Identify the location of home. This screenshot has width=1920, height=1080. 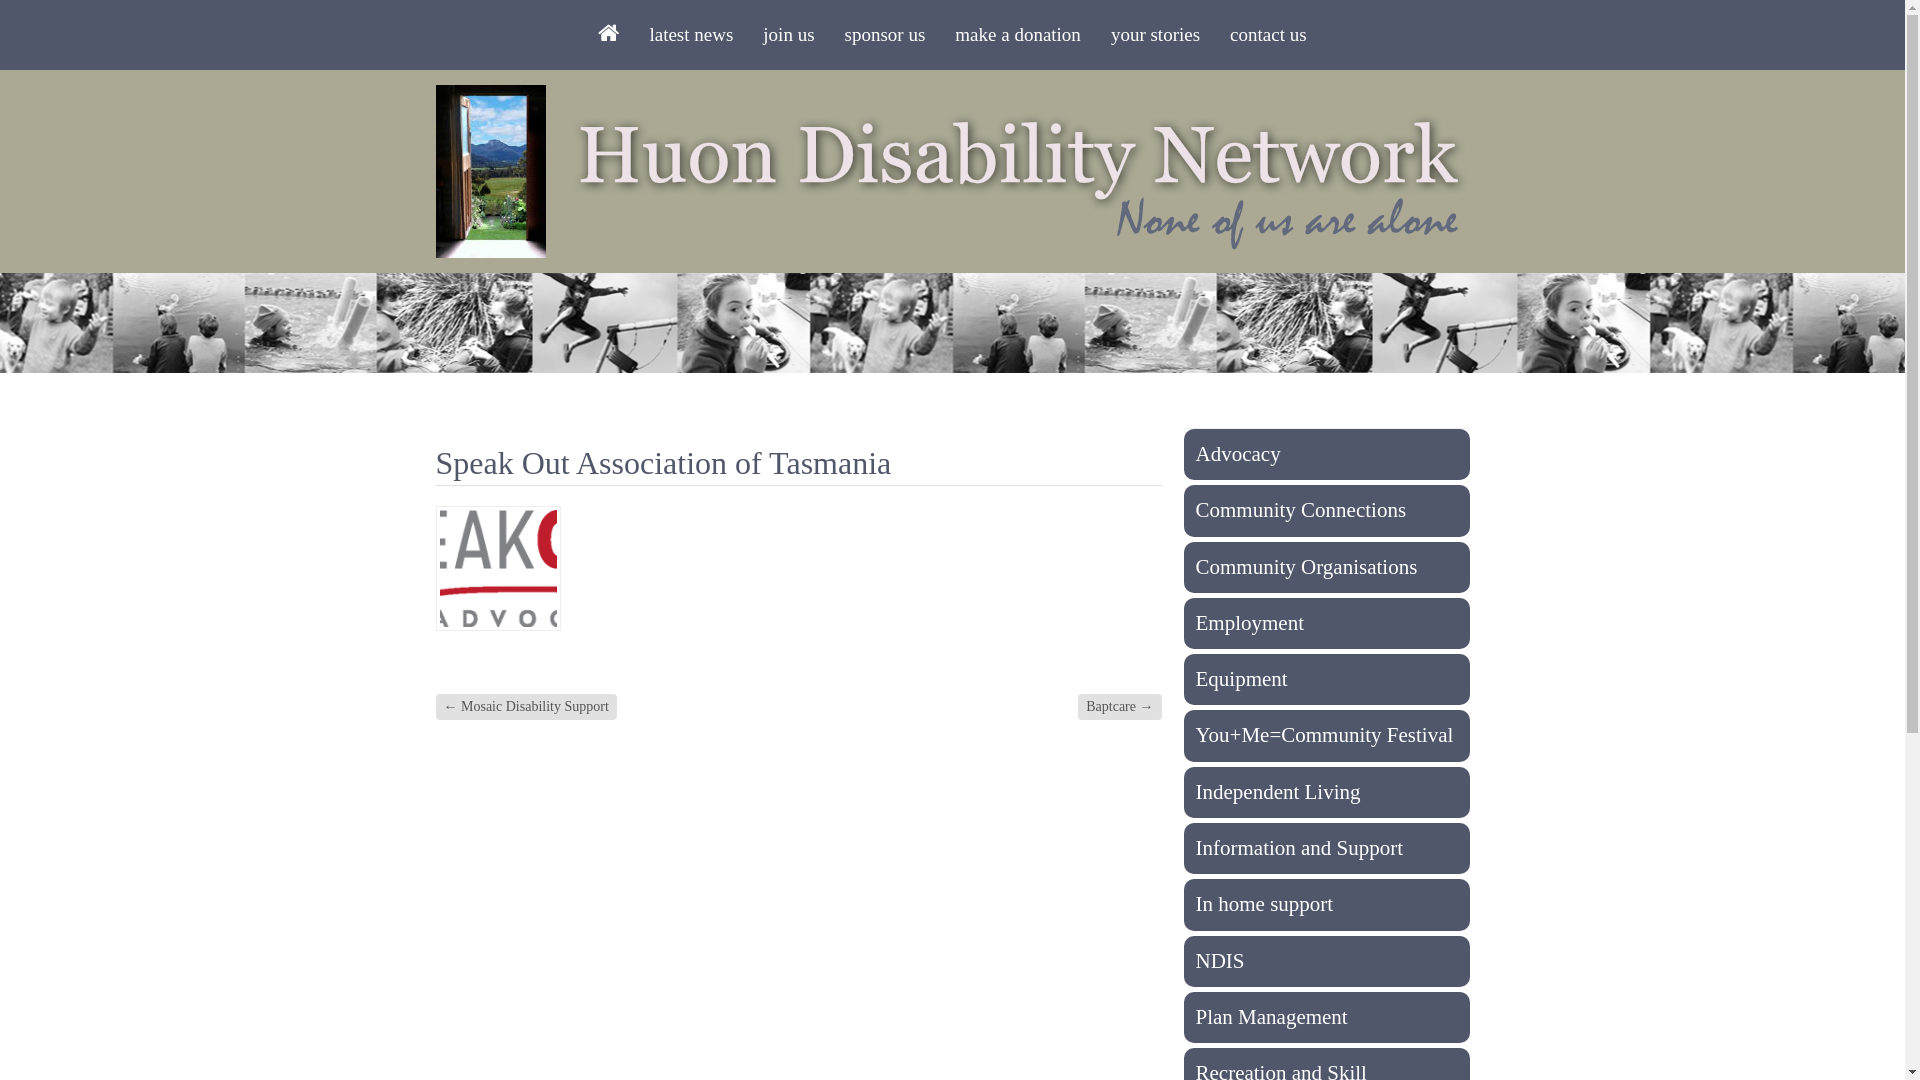
(608, 35).